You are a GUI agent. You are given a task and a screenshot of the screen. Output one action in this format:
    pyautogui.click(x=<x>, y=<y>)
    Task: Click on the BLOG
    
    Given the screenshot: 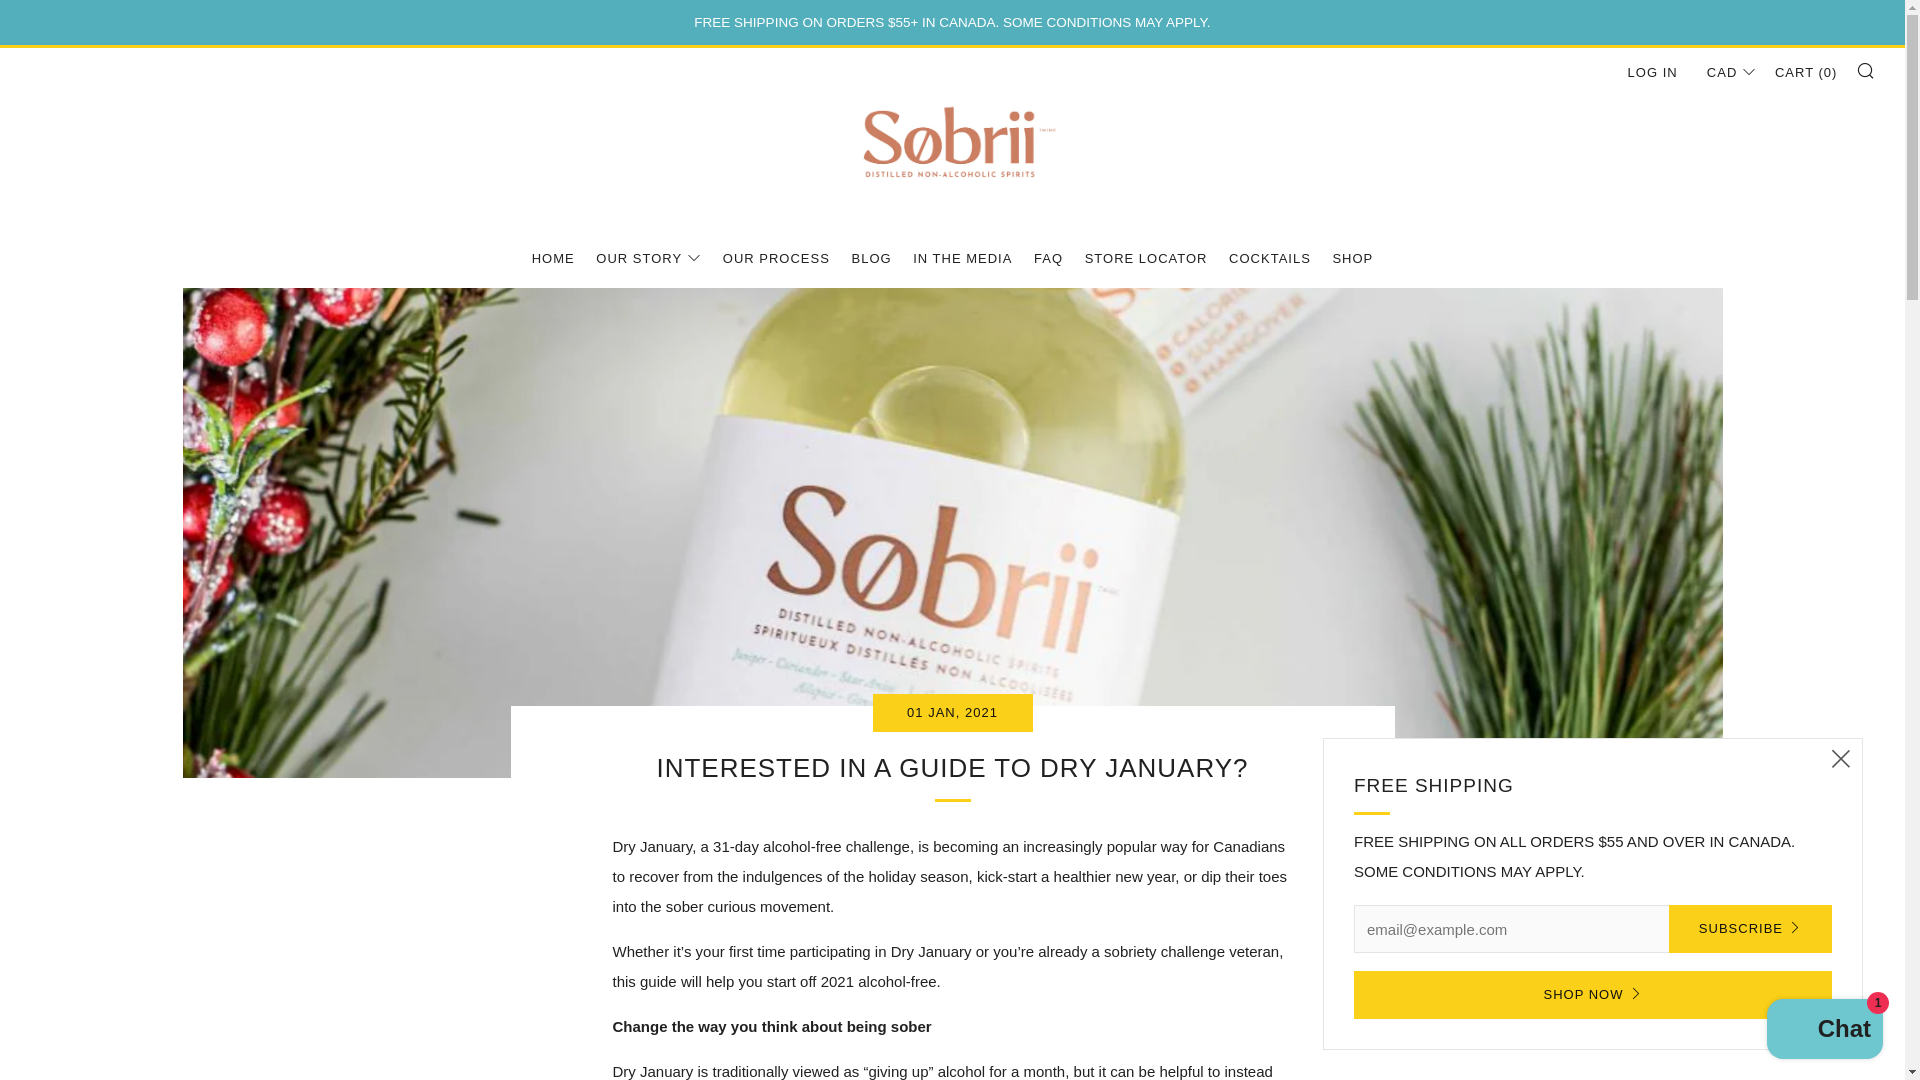 What is the action you would take?
    pyautogui.click(x=870, y=259)
    